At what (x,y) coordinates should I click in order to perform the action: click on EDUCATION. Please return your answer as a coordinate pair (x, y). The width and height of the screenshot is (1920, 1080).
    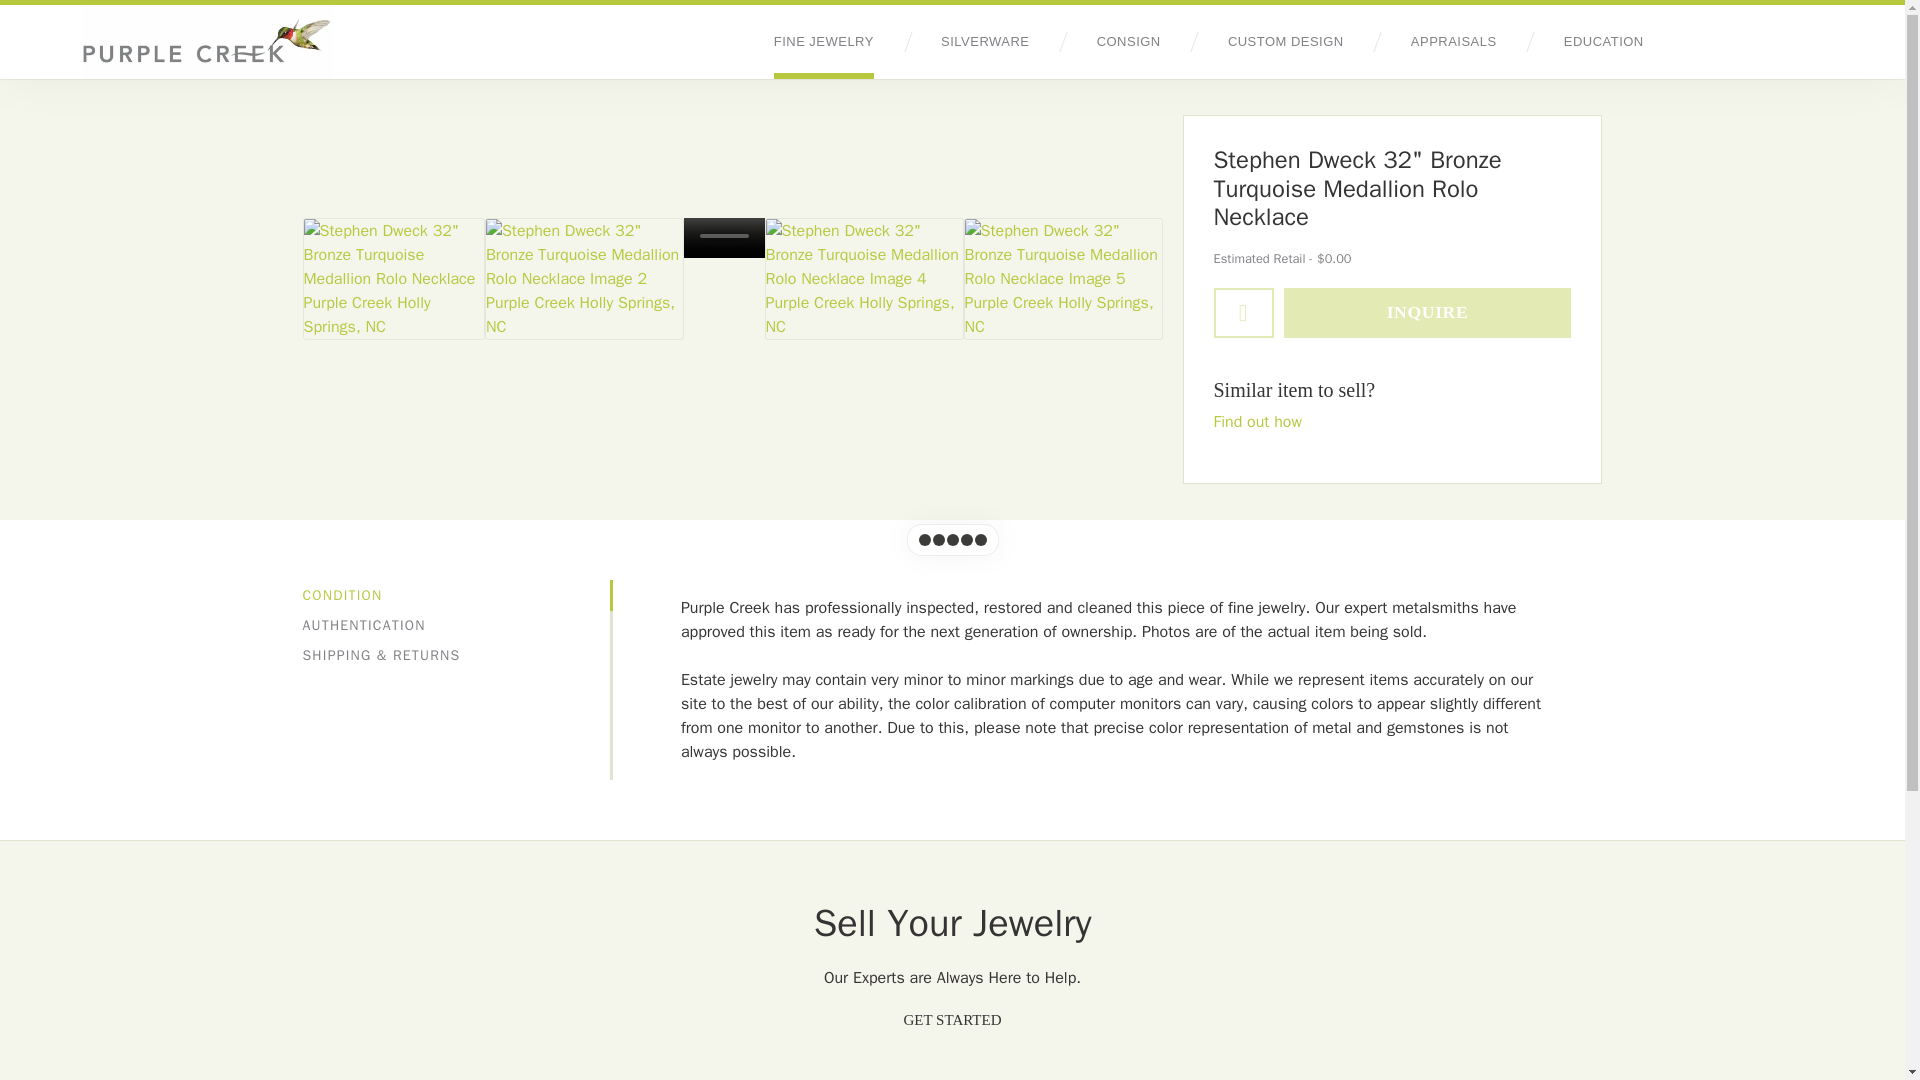
    Looking at the image, I should click on (1604, 42).